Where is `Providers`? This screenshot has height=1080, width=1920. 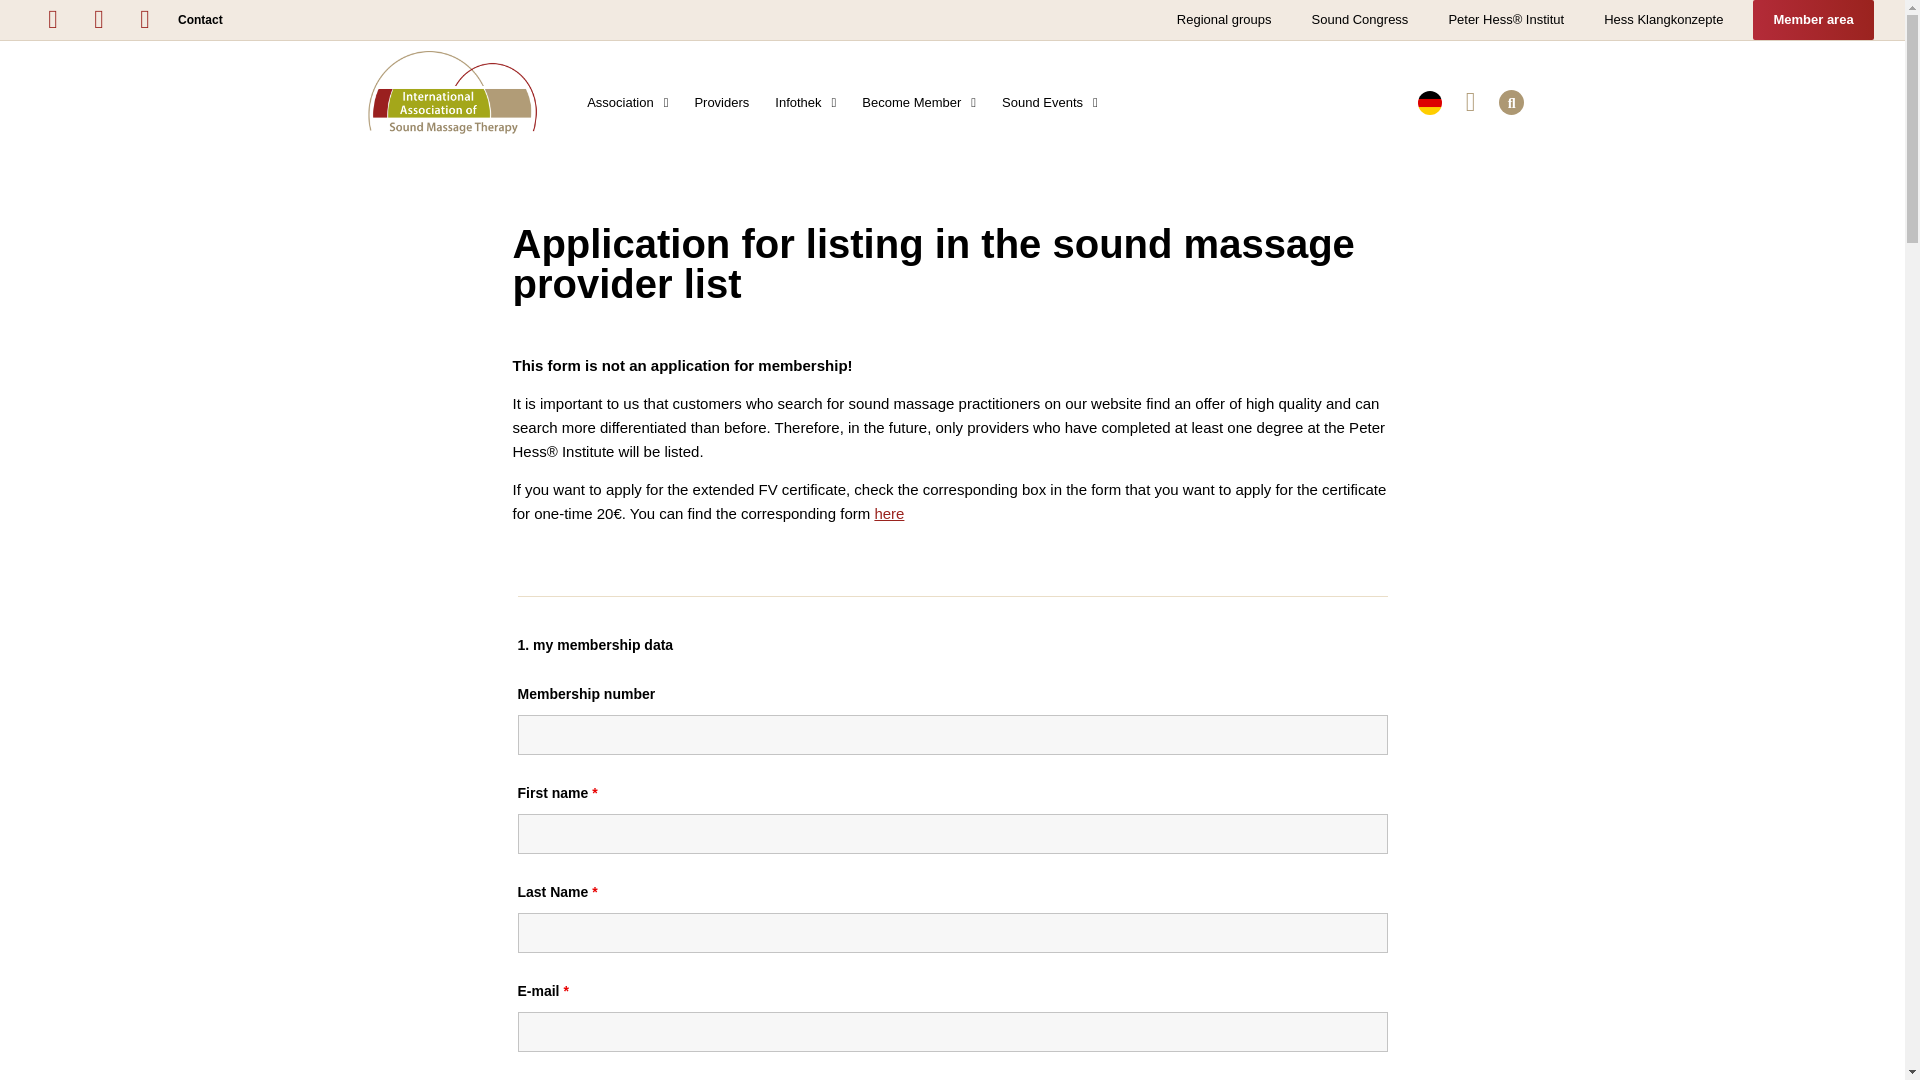 Providers is located at coordinates (722, 102).